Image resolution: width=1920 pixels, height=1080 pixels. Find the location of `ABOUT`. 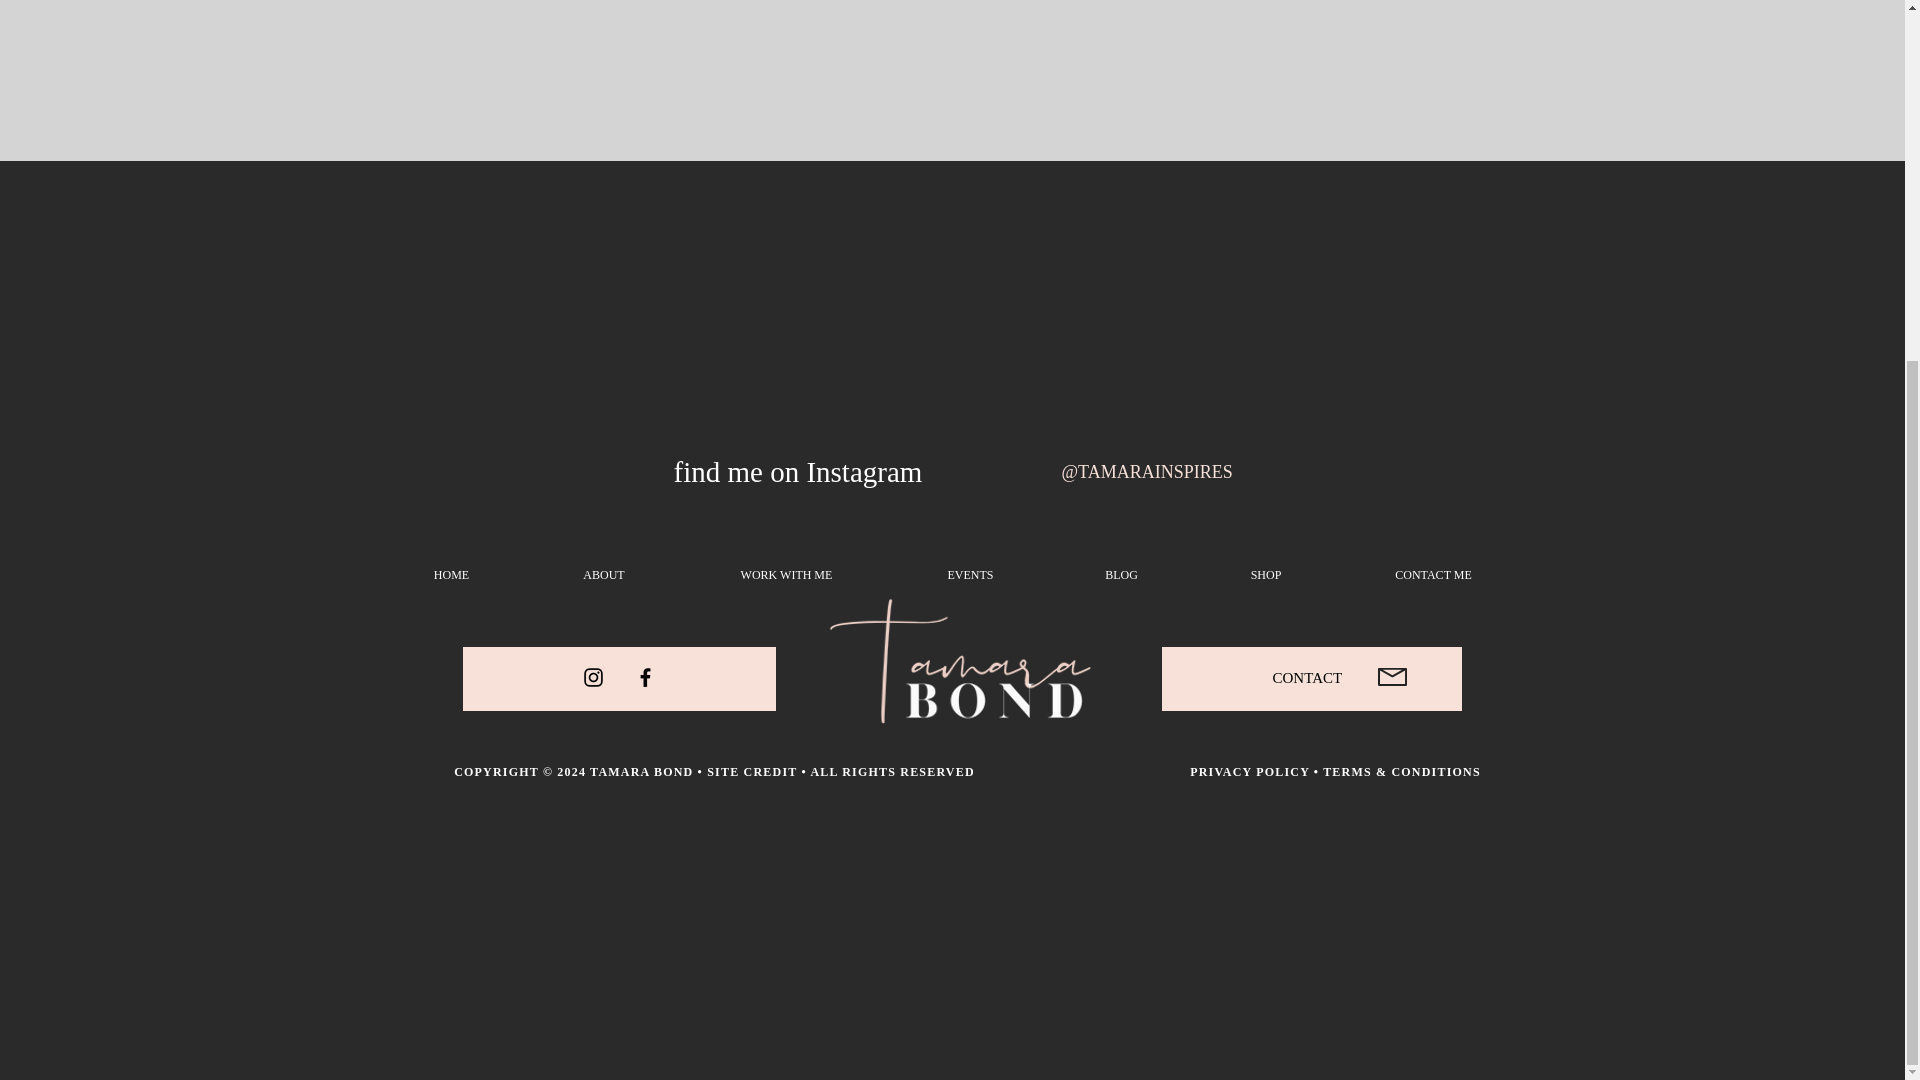

ABOUT is located at coordinates (604, 574).